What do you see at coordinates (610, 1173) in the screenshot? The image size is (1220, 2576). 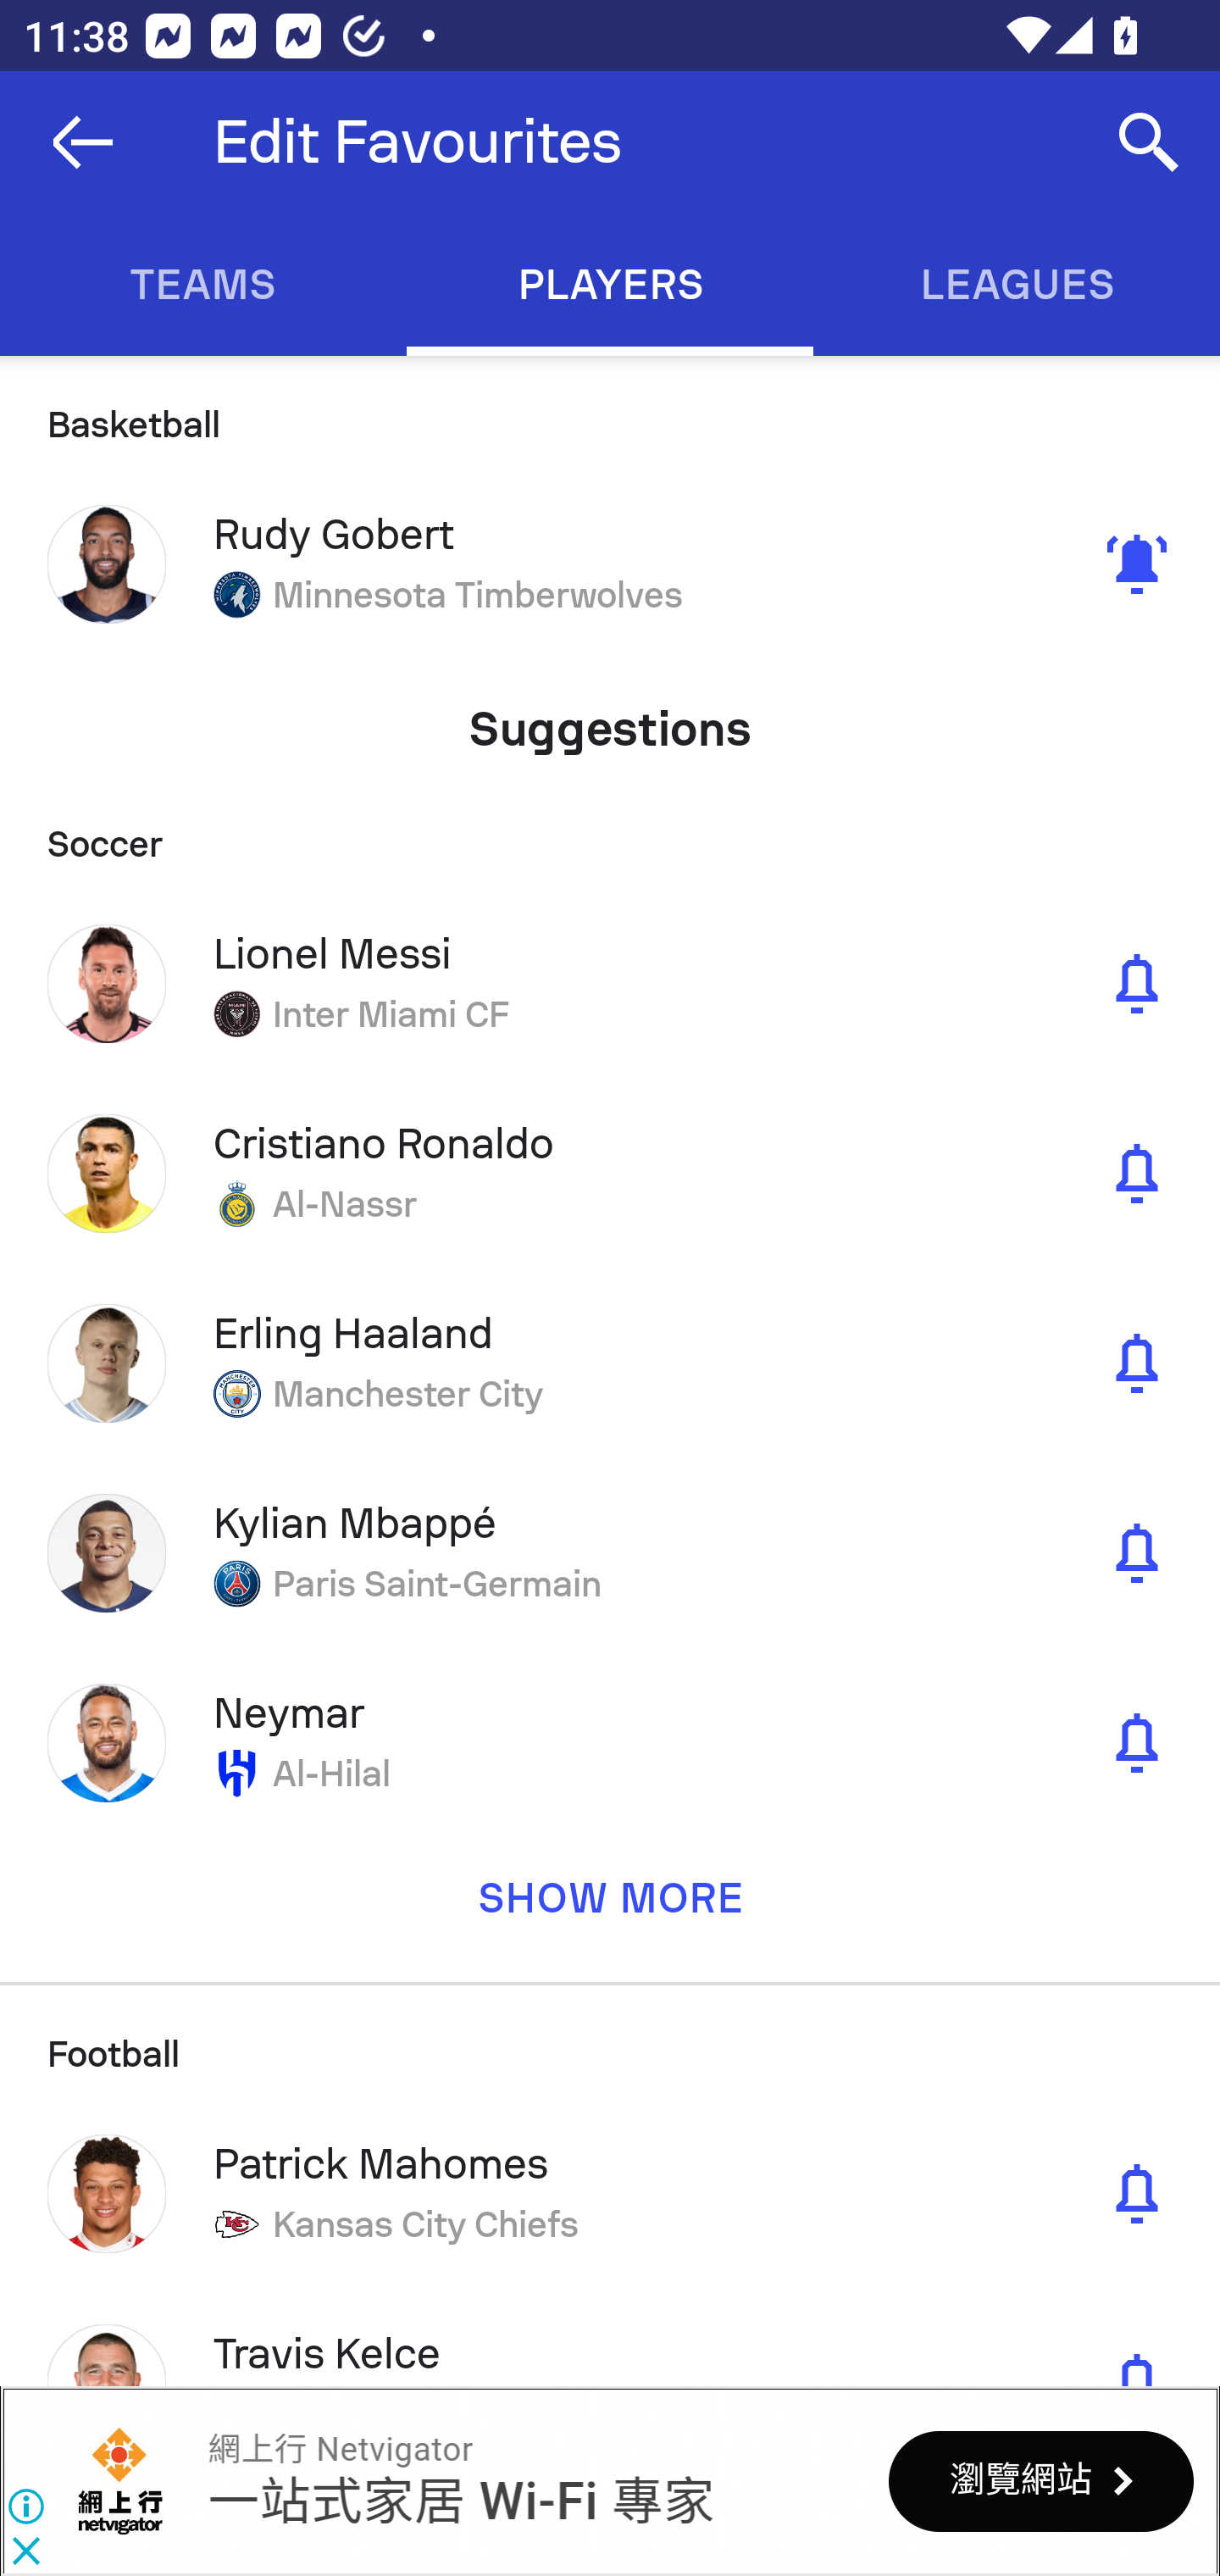 I see `Cristiano Ronaldo Al-Nassr` at bounding box center [610, 1173].